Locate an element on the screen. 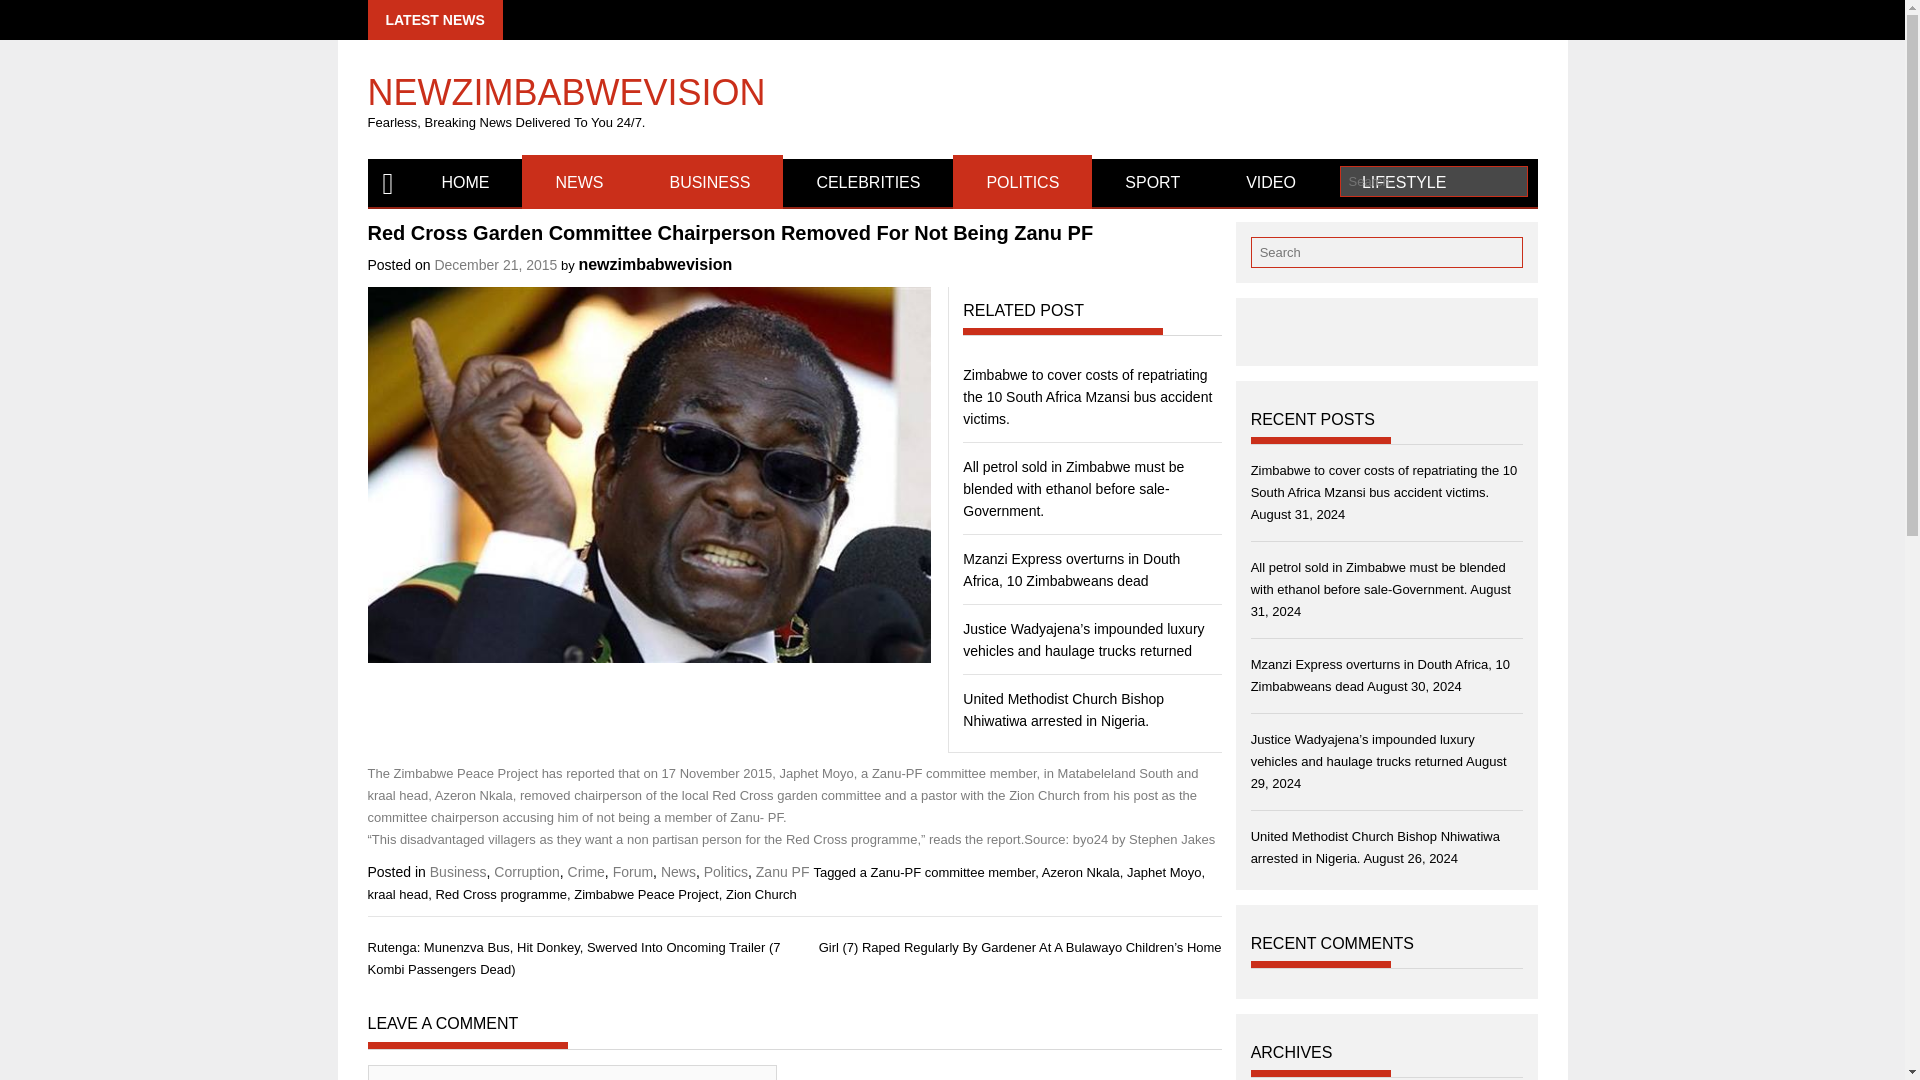  Forum is located at coordinates (632, 872).